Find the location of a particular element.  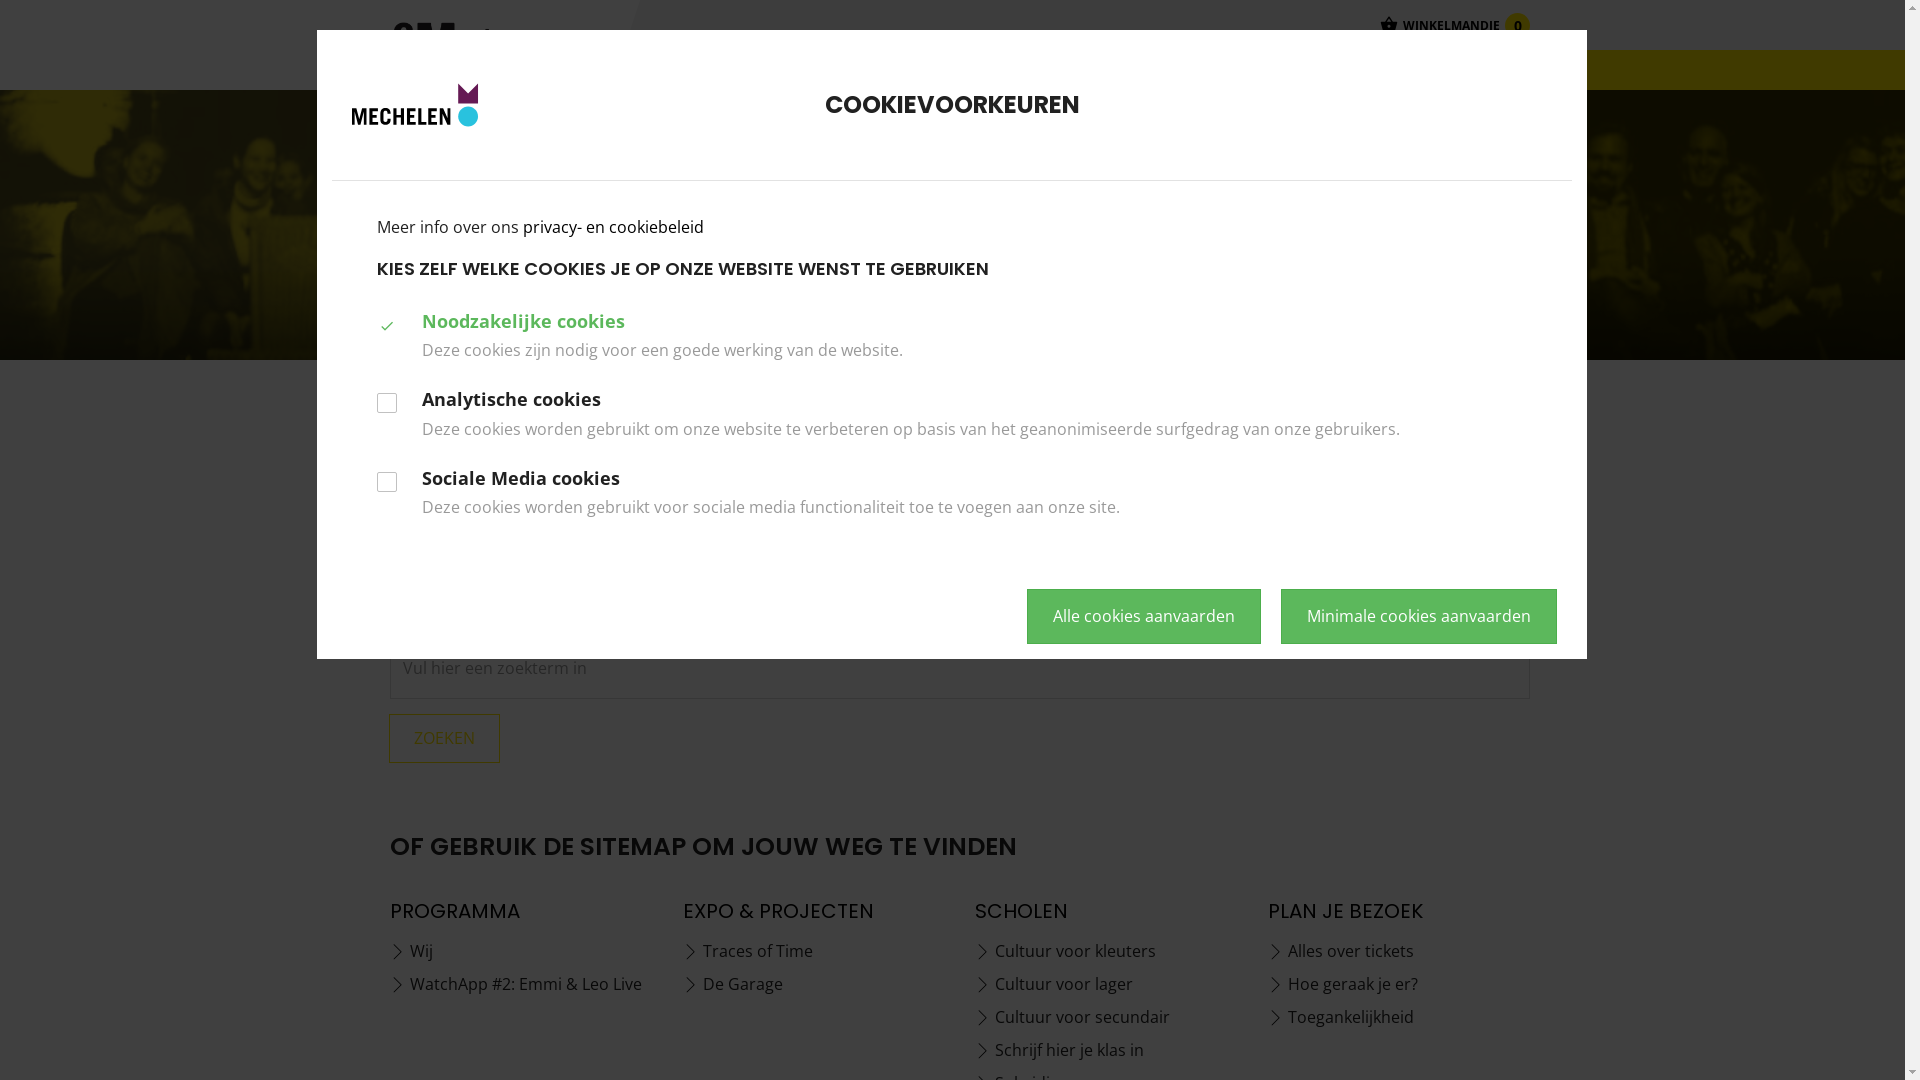

Schrijf hier je klas in is located at coordinates (1106, 1050).